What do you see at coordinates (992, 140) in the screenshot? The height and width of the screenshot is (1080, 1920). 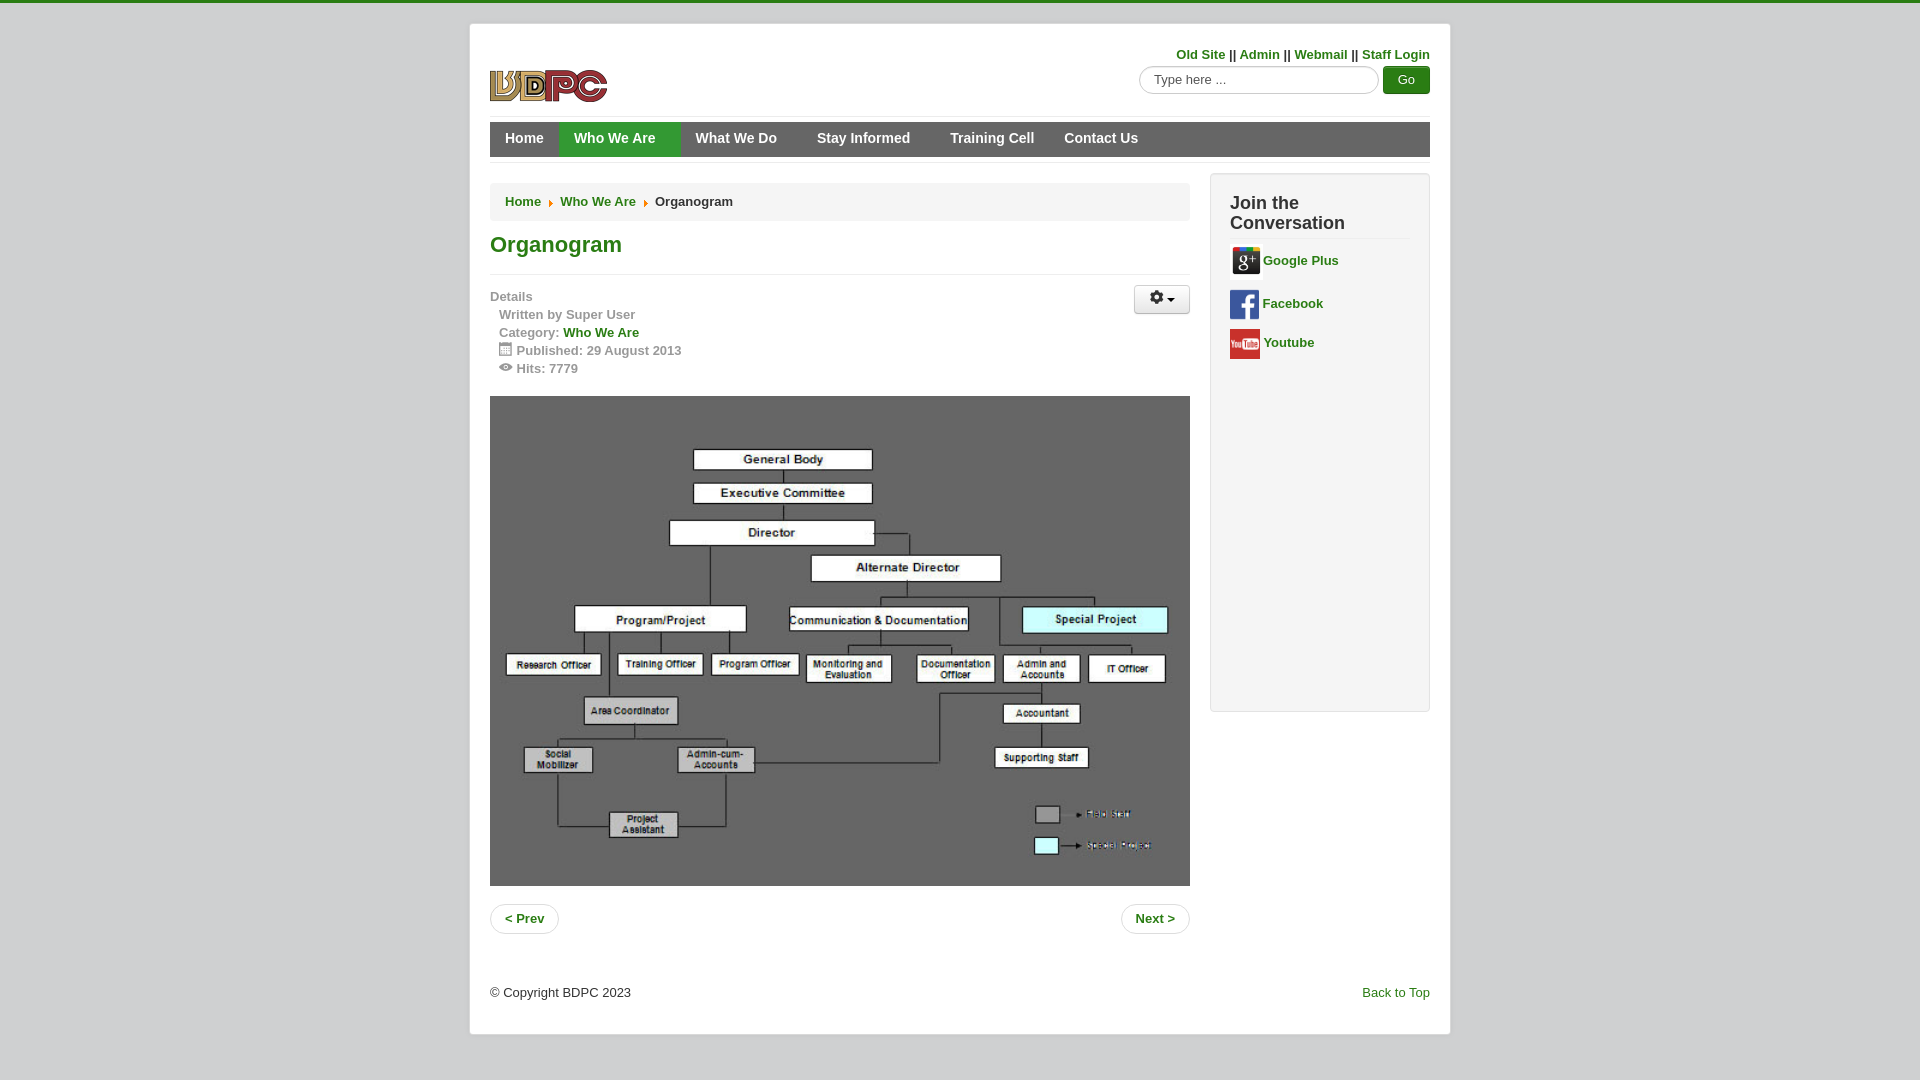 I see `Training Cell` at bounding box center [992, 140].